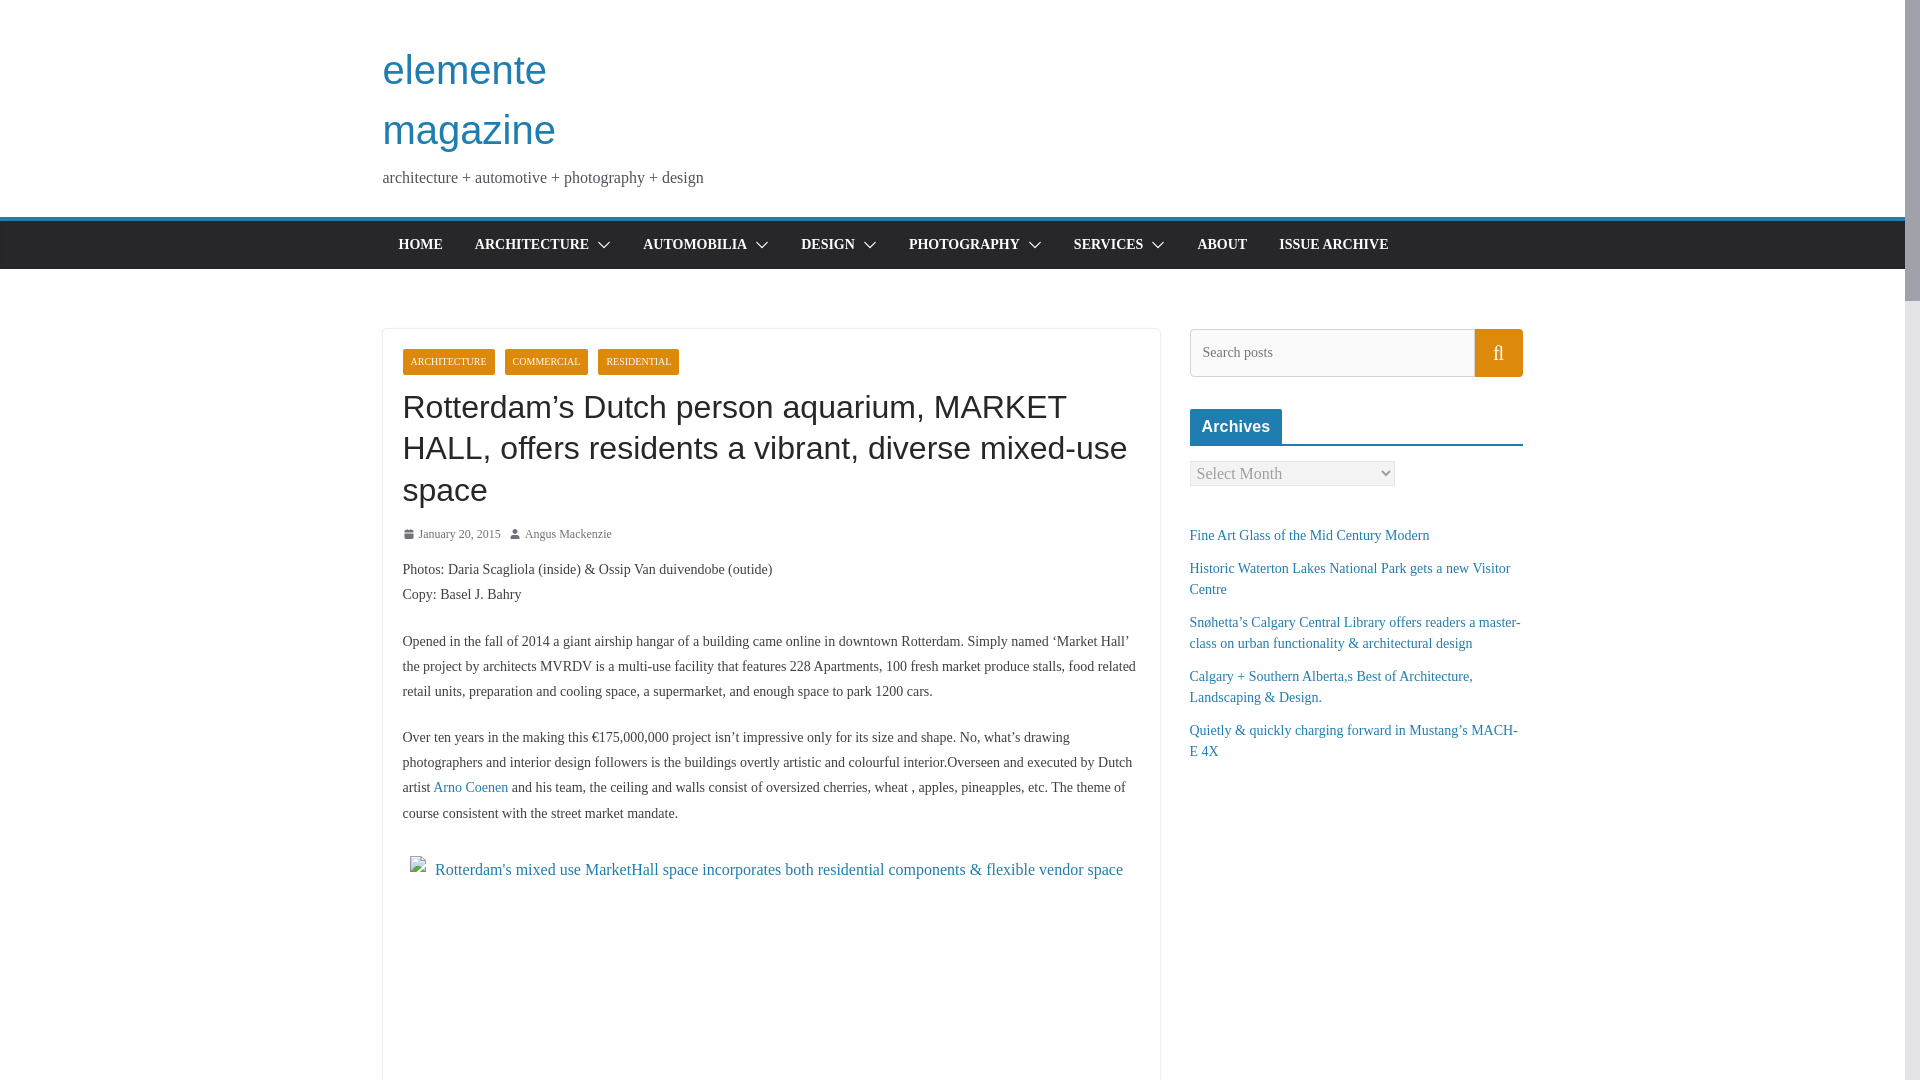  Describe the element at coordinates (1221, 245) in the screenshot. I see `about` at that location.